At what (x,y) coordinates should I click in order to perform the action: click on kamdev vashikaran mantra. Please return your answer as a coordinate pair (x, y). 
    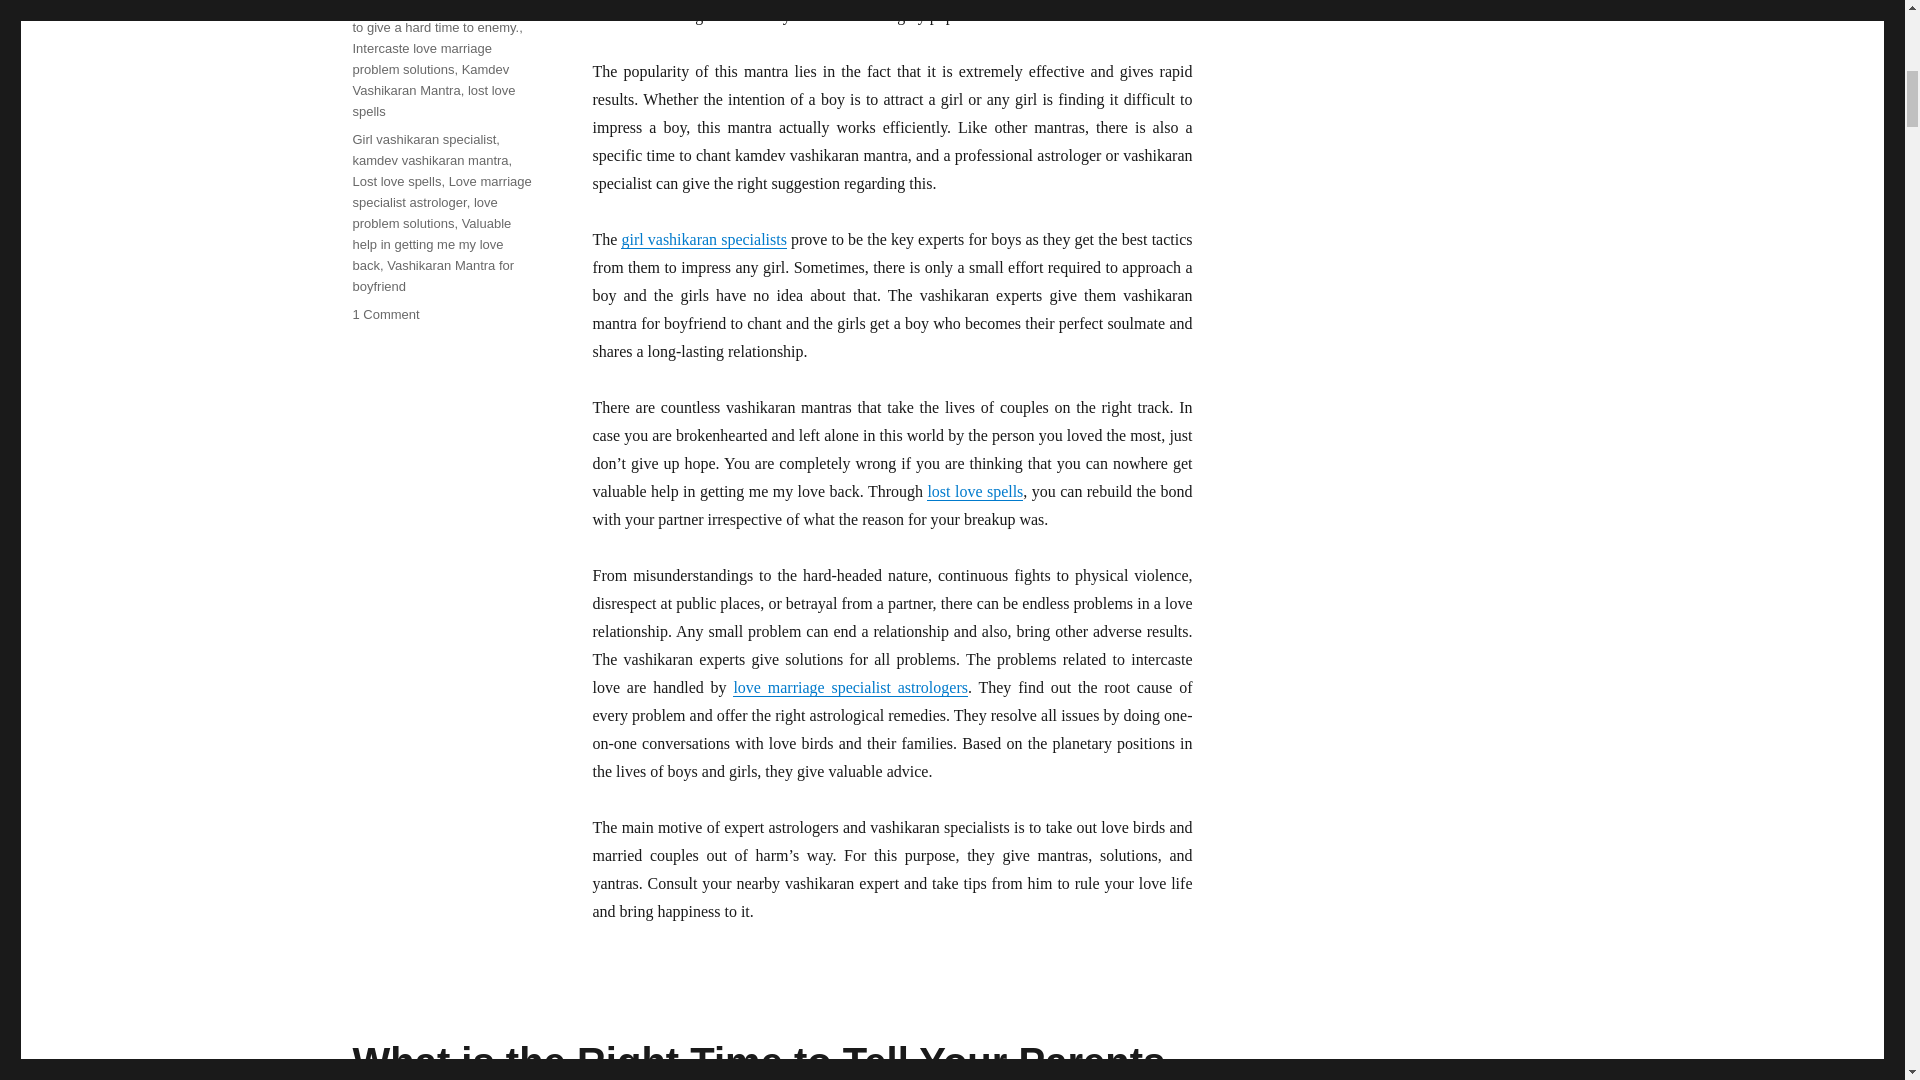
    Looking at the image, I should click on (430, 160).